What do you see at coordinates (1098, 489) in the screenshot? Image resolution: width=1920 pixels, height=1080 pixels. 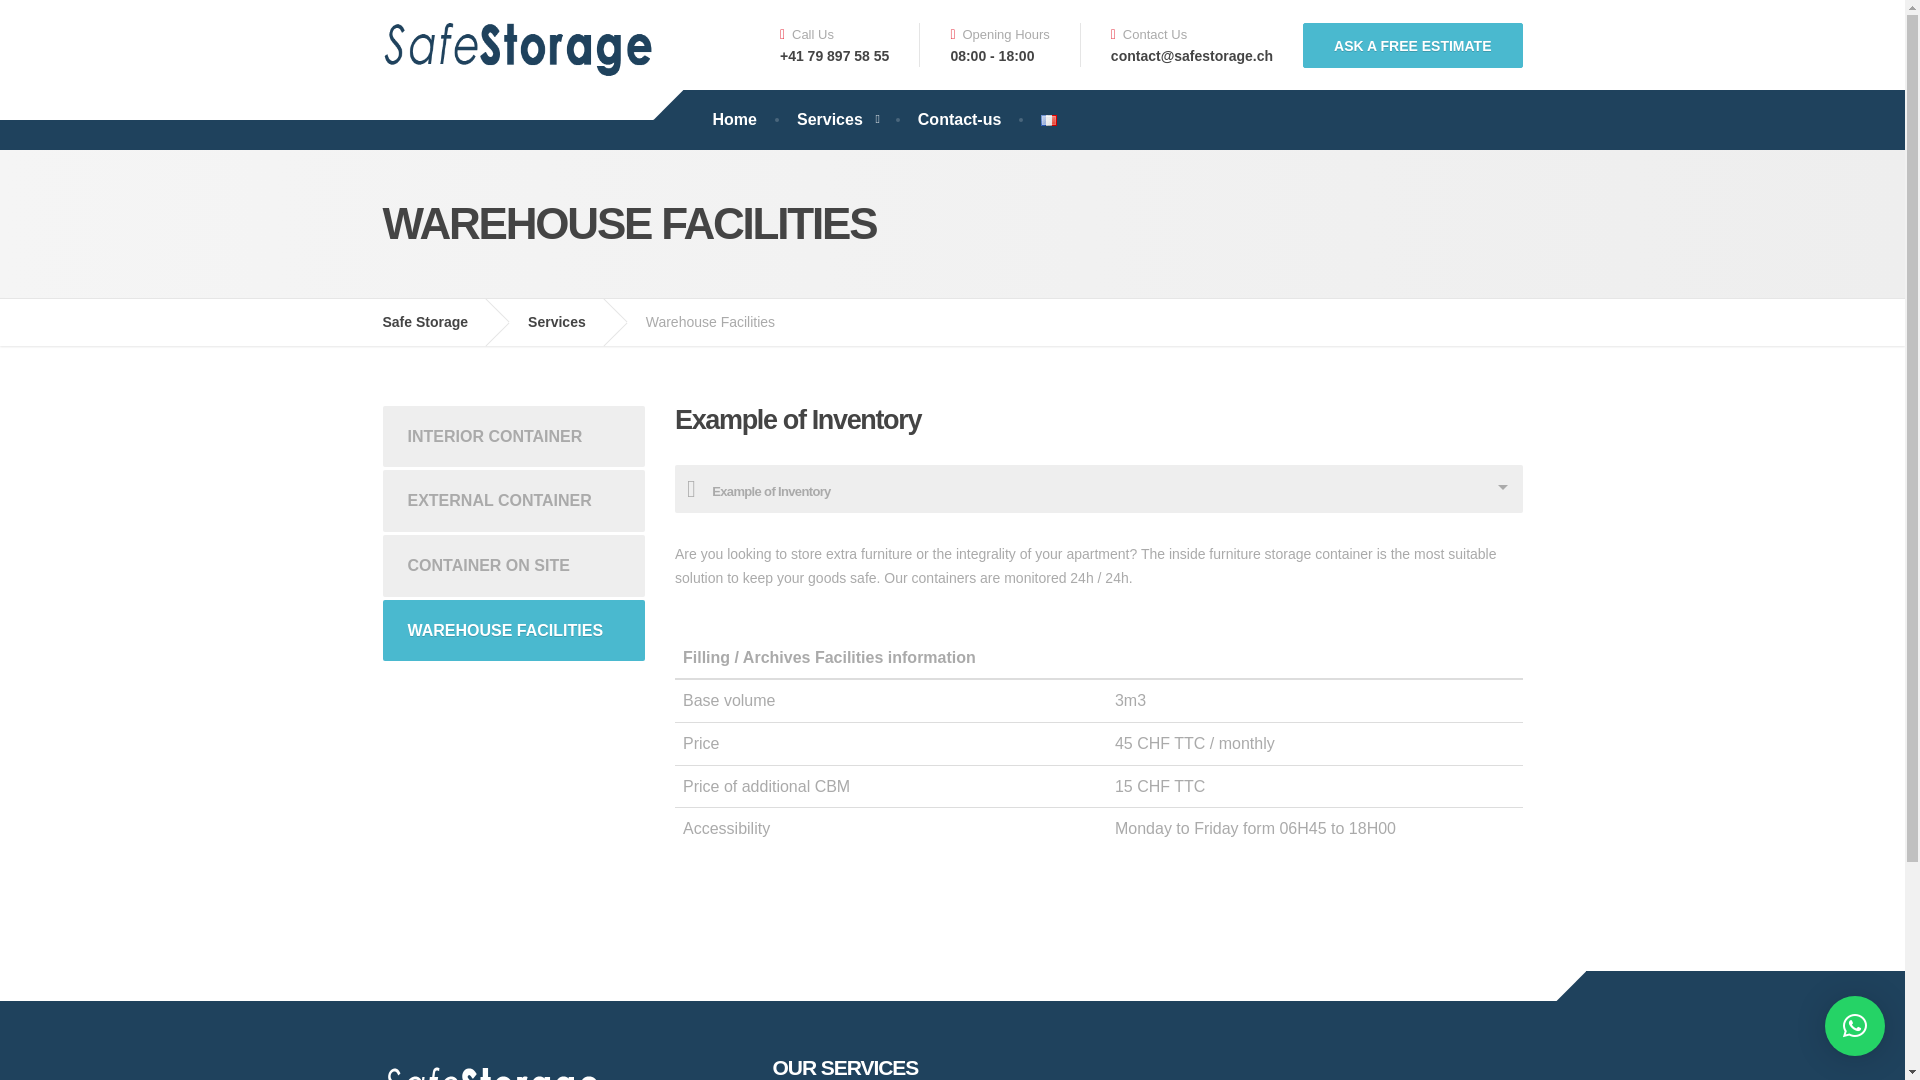 I see `Example of Inventory` at bounding box center [1098, 489].